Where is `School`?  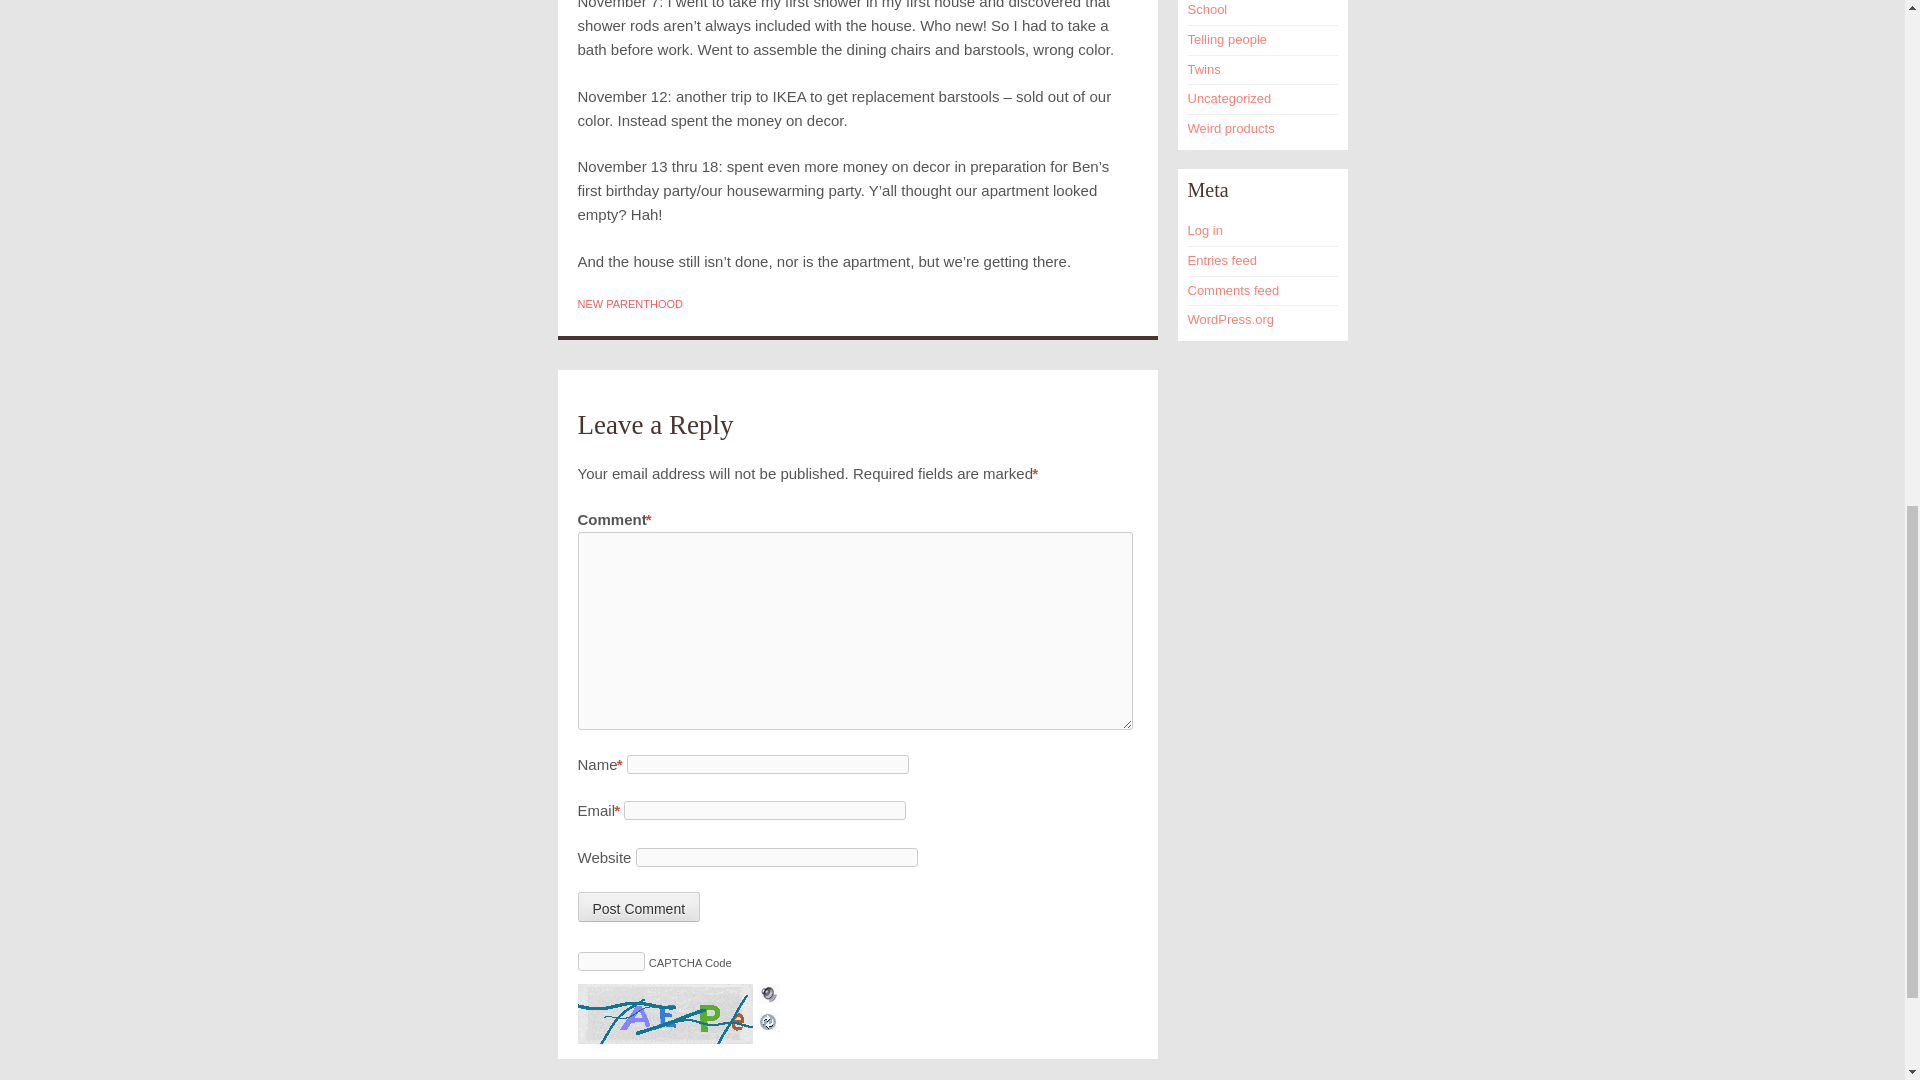
School is located at coordinates (1208, 10).